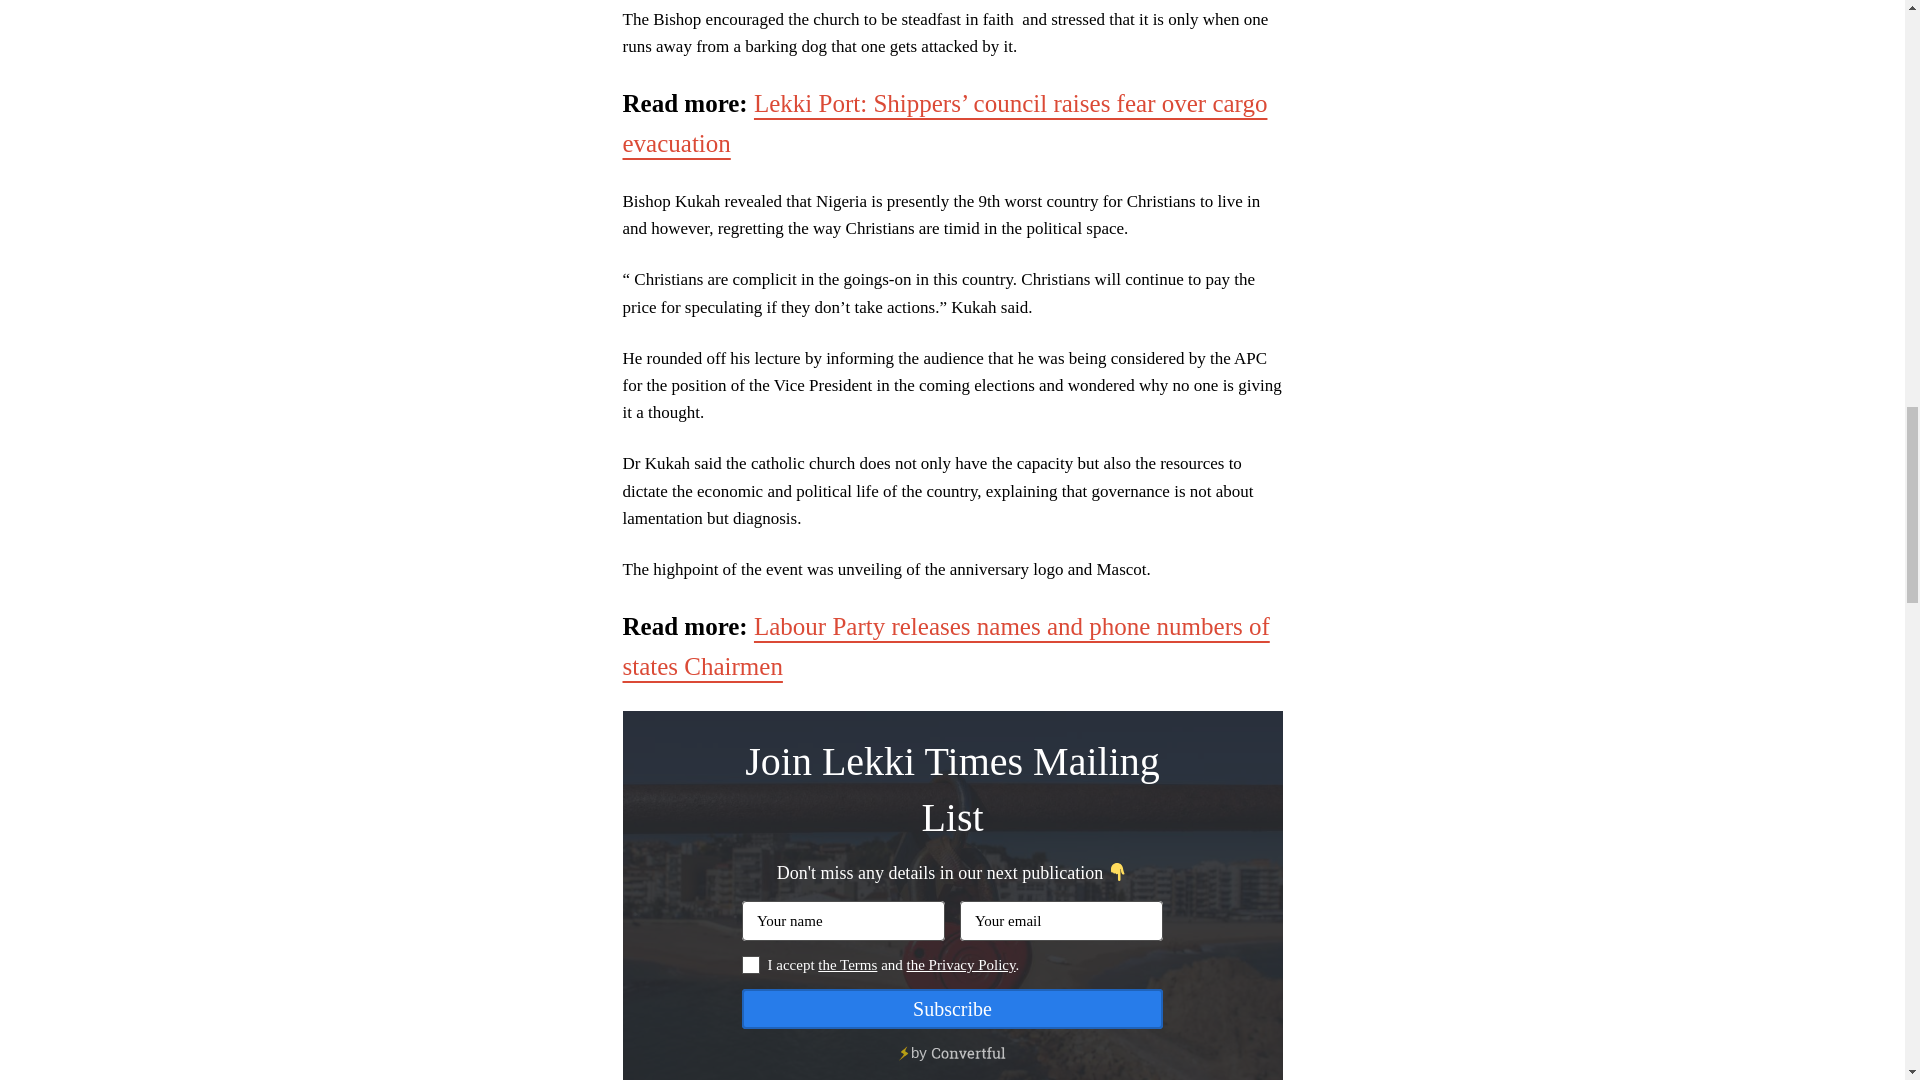 Image resolution: width=1920 pixels, height=1080 pixels. What do you see at coordinates (952, 1055) in the screenshot?
I see `powered by Convertful` at bounding box center [952, 1055].